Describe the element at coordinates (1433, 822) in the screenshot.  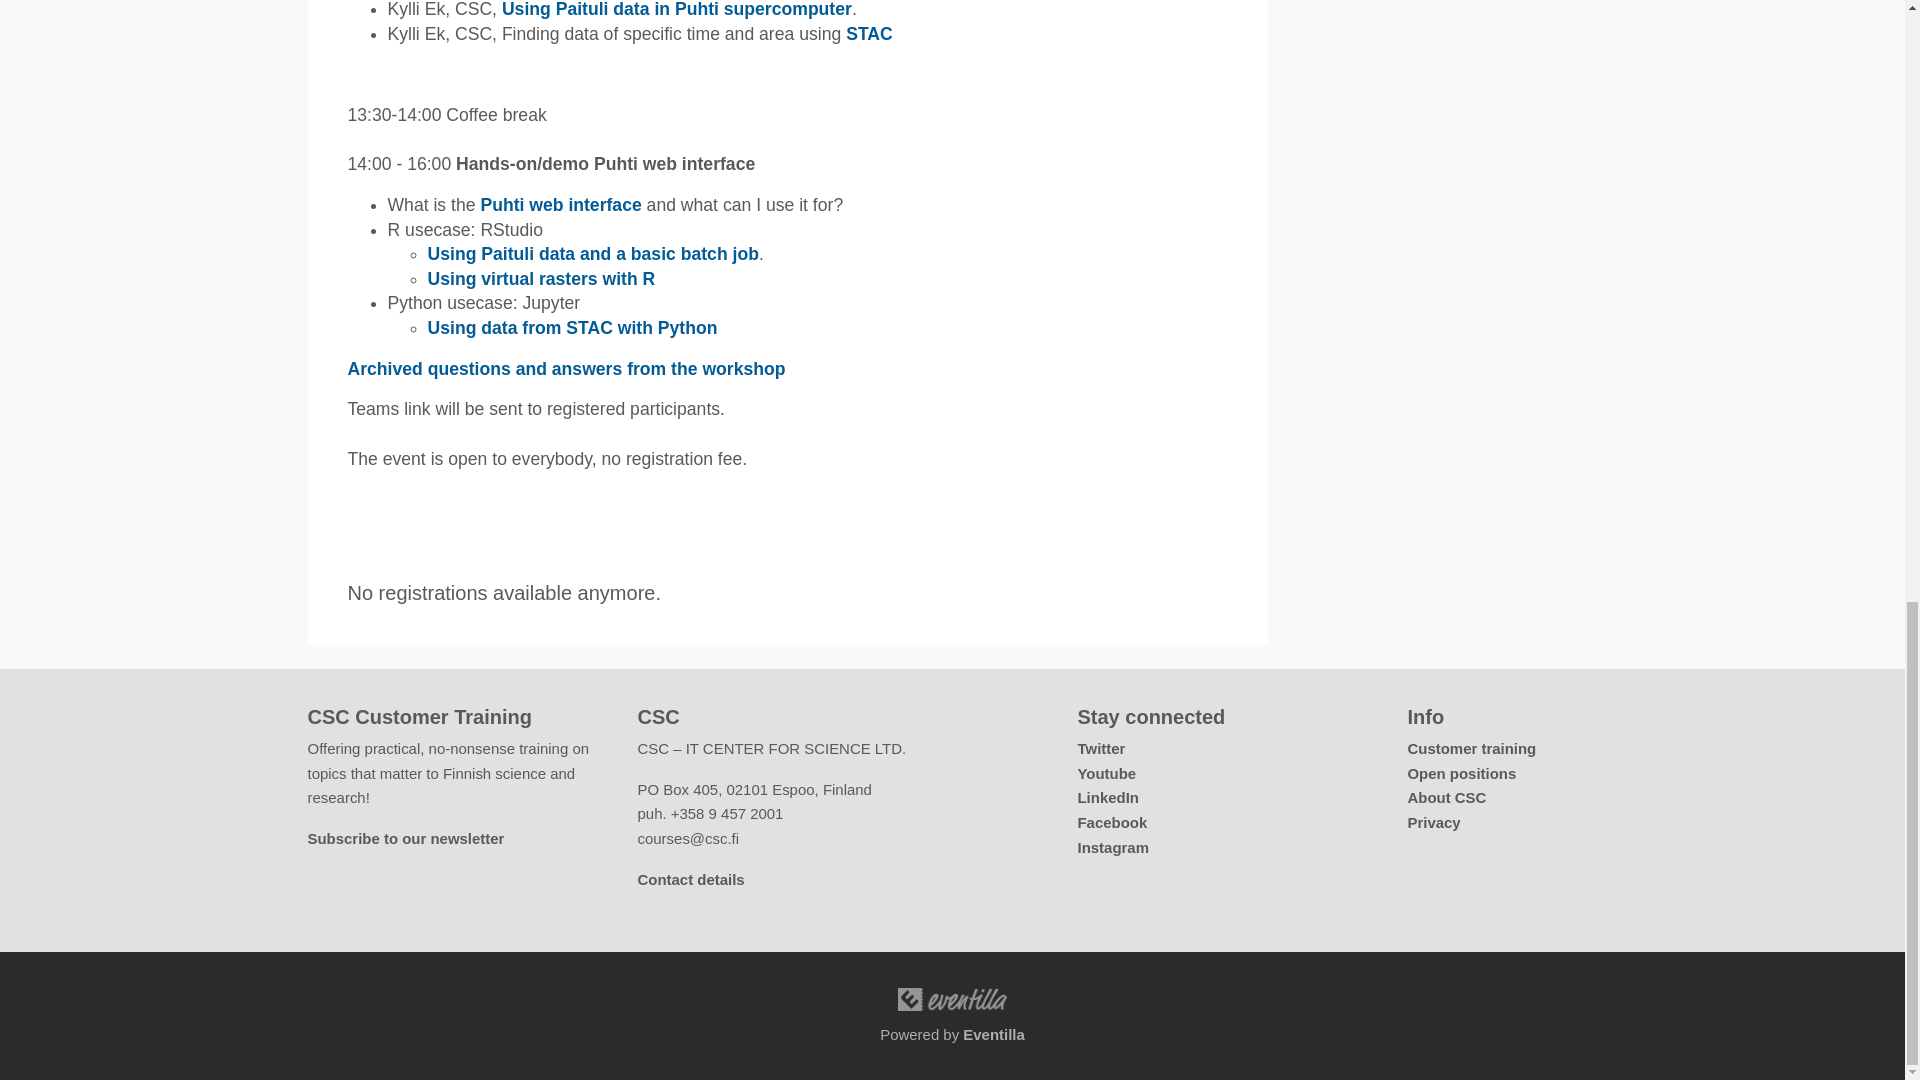
I see `Privacy` at that location.